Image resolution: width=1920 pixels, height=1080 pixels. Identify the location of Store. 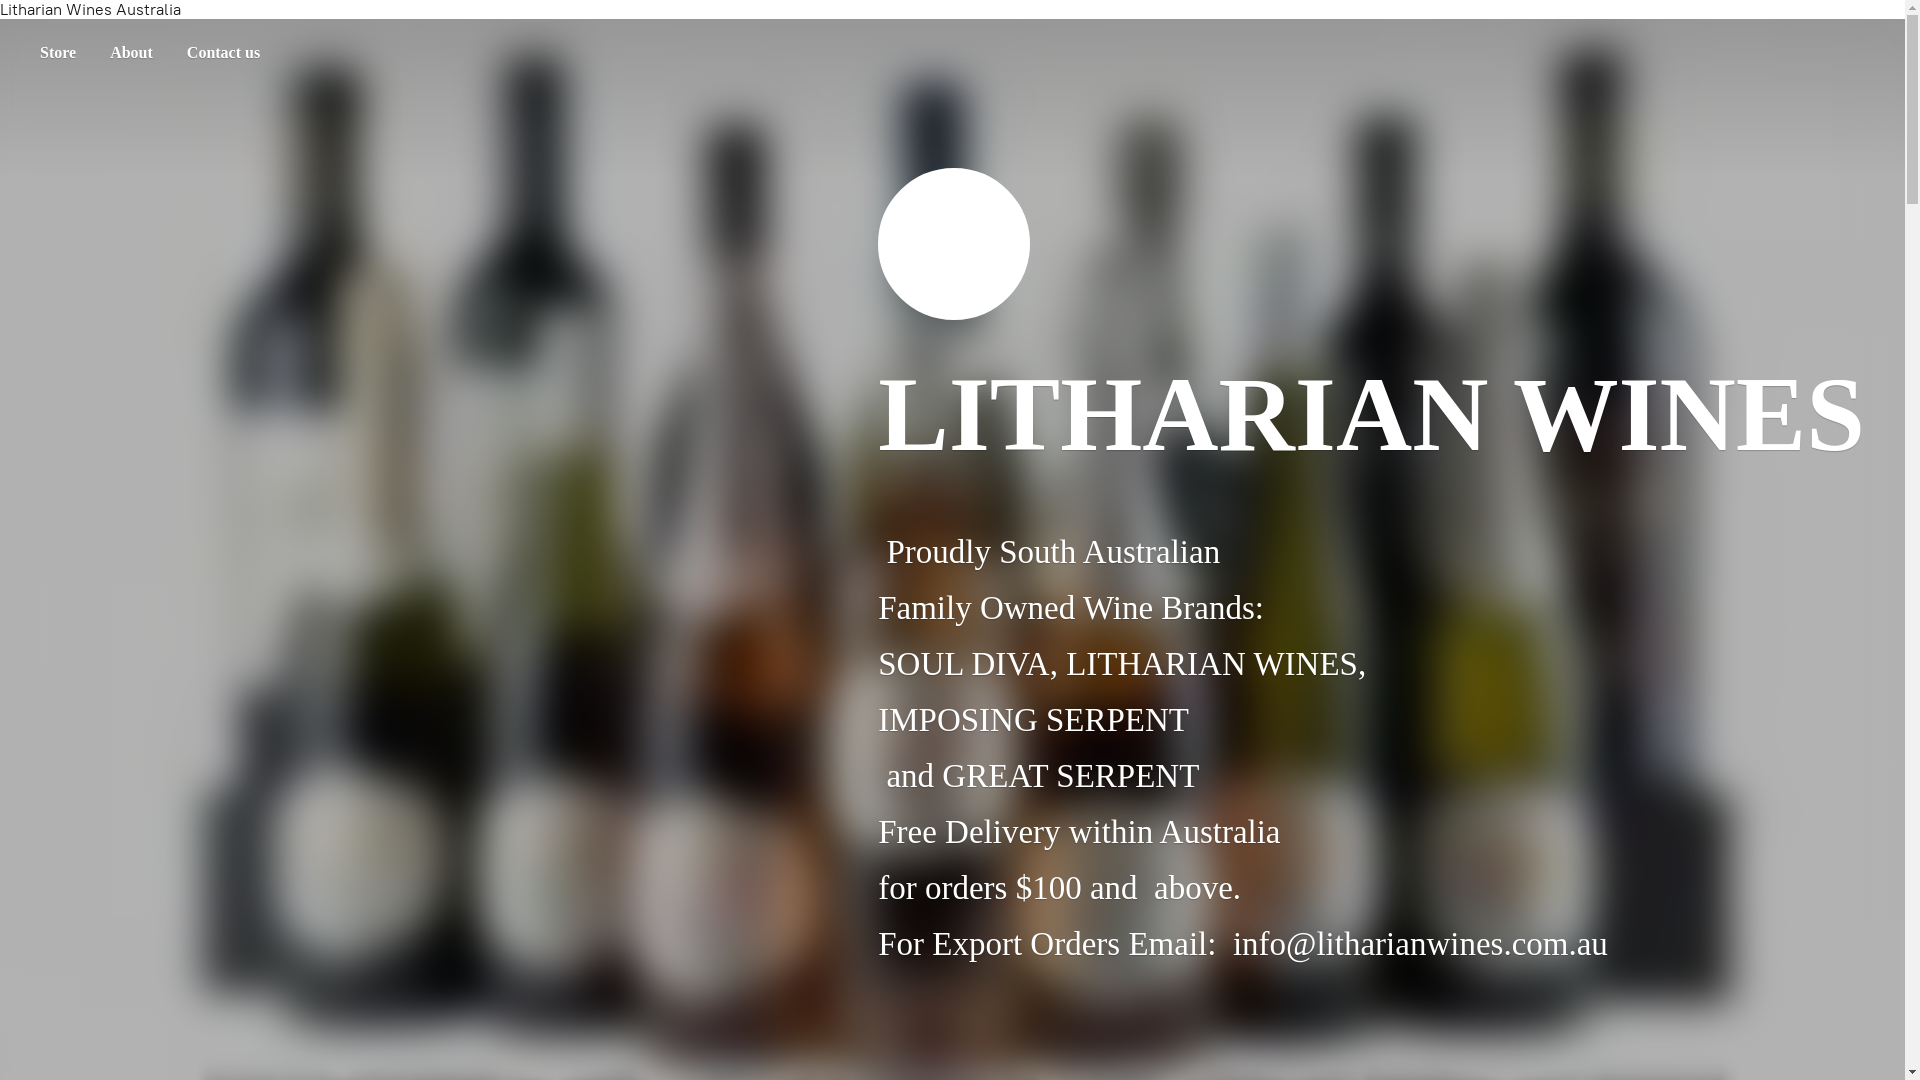
(58, 53).